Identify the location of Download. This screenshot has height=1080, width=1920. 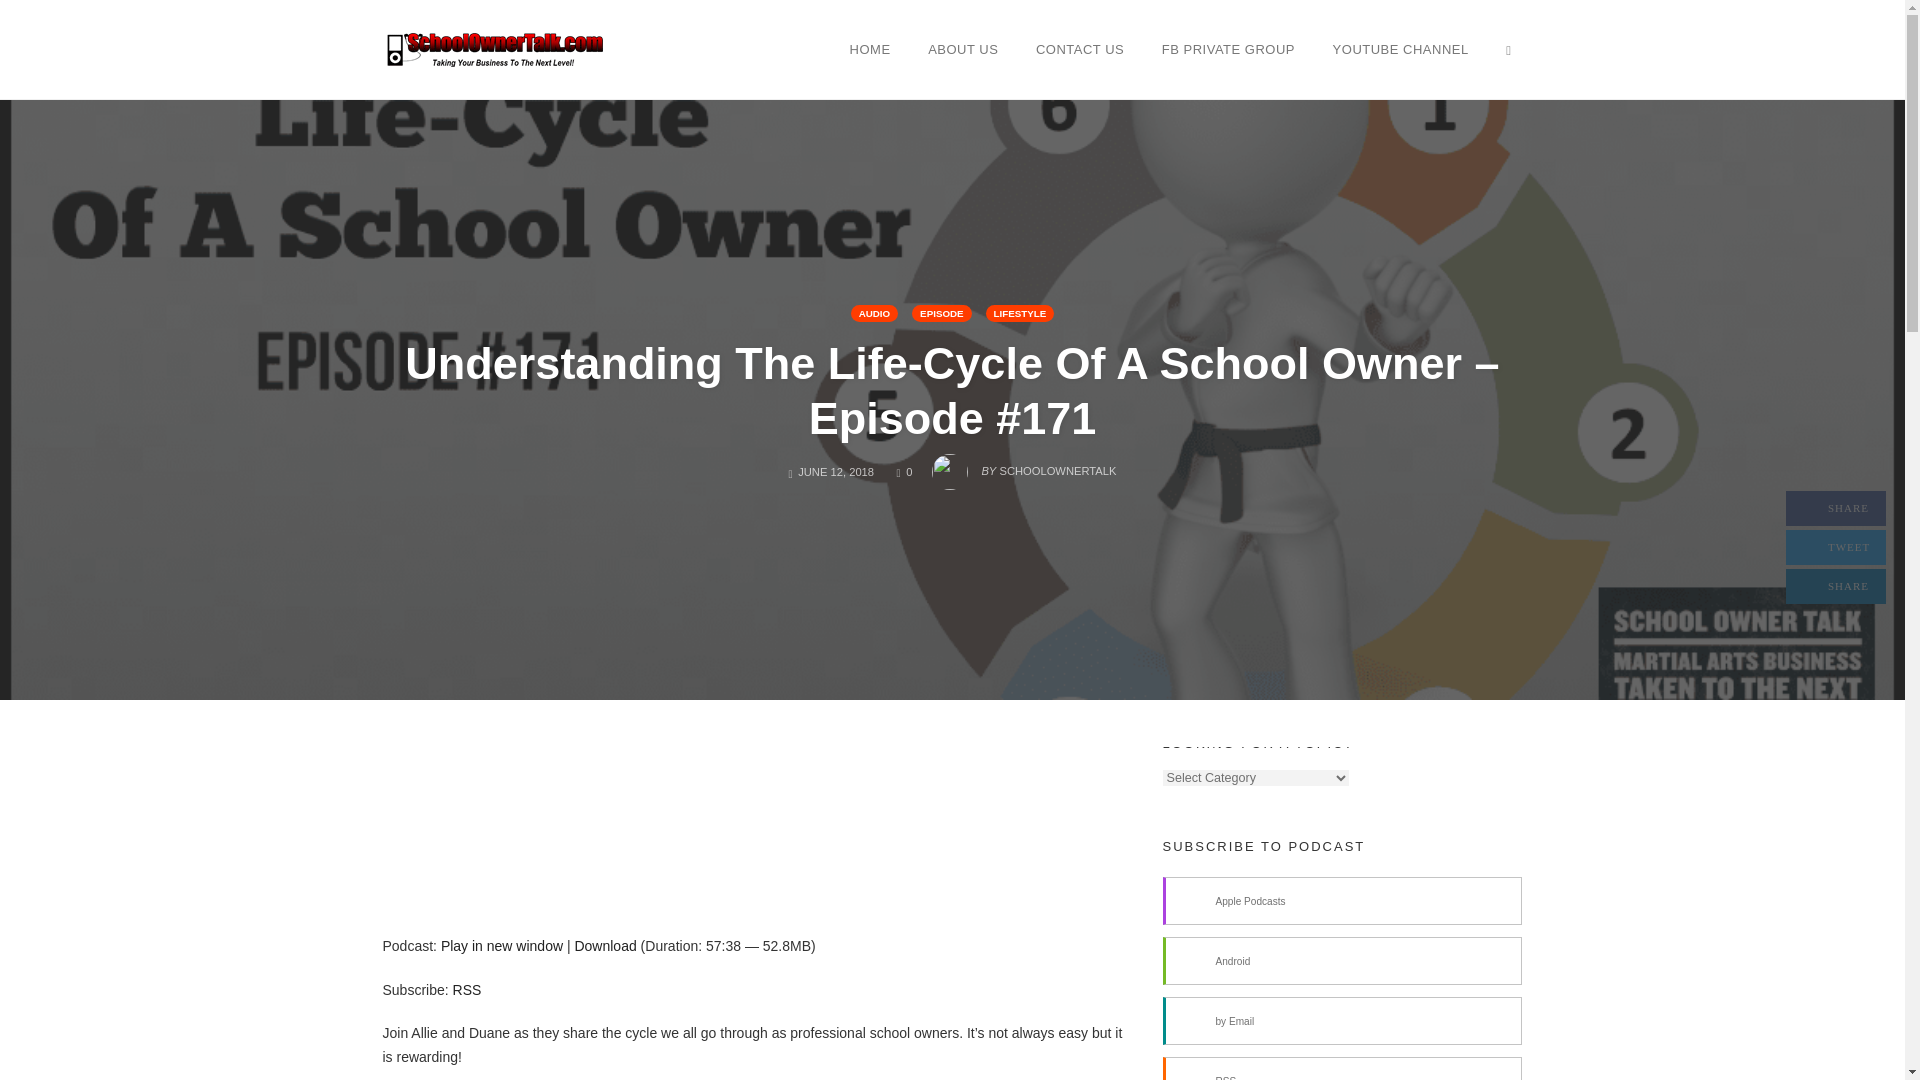
(492, 48).